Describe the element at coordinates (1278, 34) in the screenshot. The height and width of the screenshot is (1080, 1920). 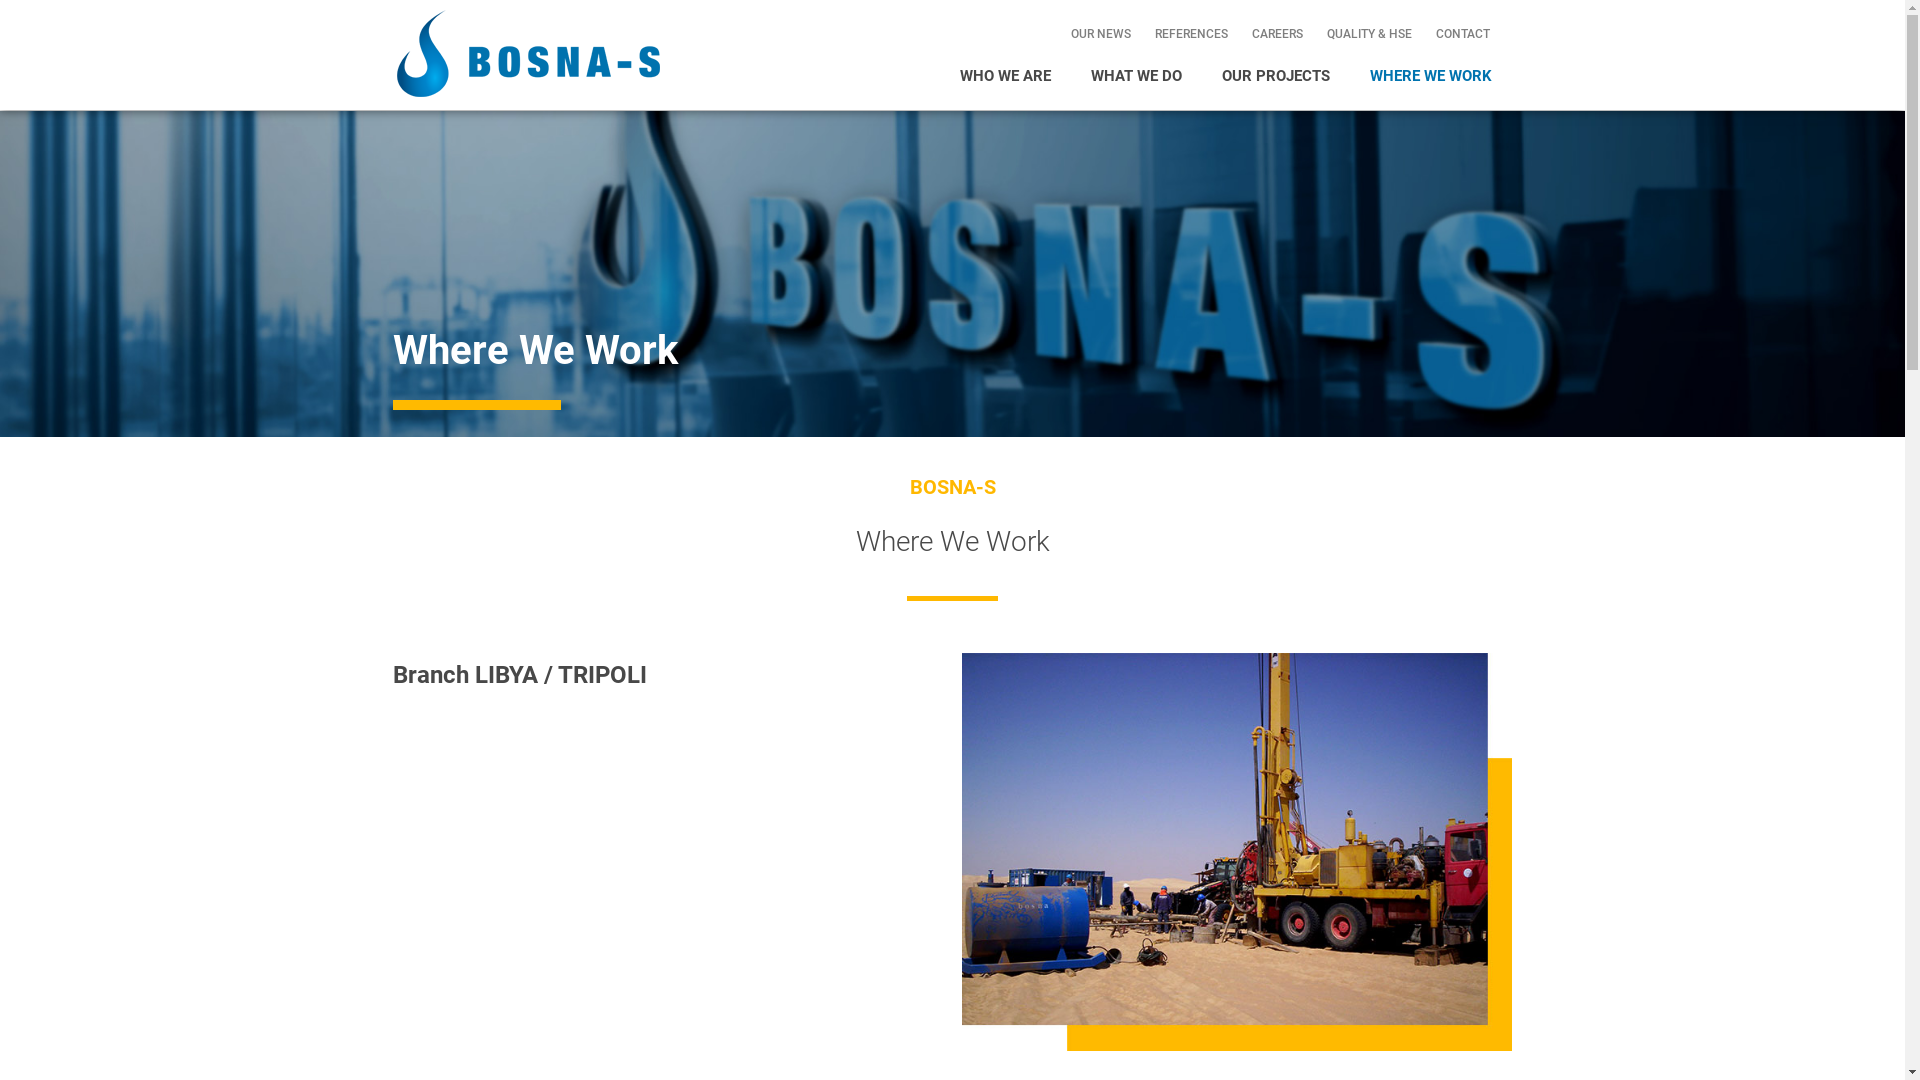
I see `CAREERS` at that location.